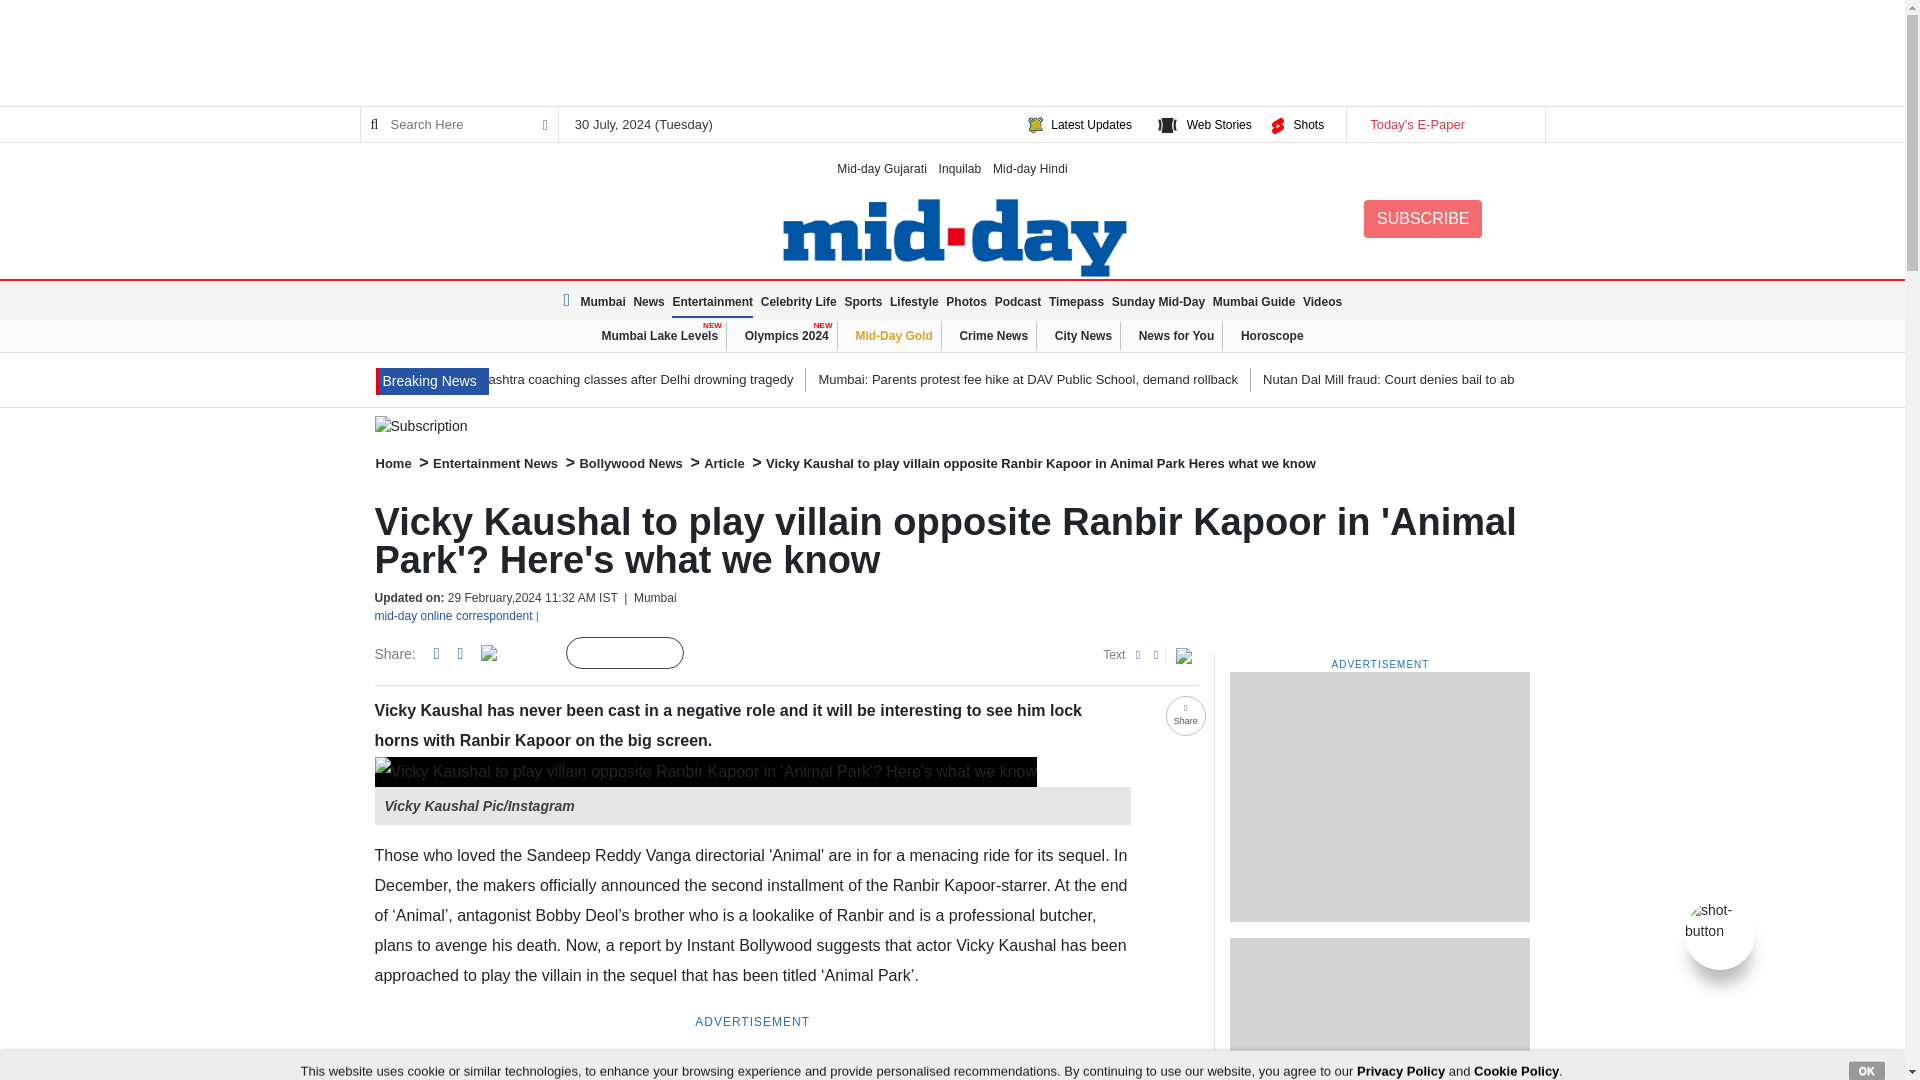 This screenshot has height=1080, width=1920. What do you see at coordinates (716, 654) in the screenshot?
I see `Quick Reads` at bounding box center [716, 654].